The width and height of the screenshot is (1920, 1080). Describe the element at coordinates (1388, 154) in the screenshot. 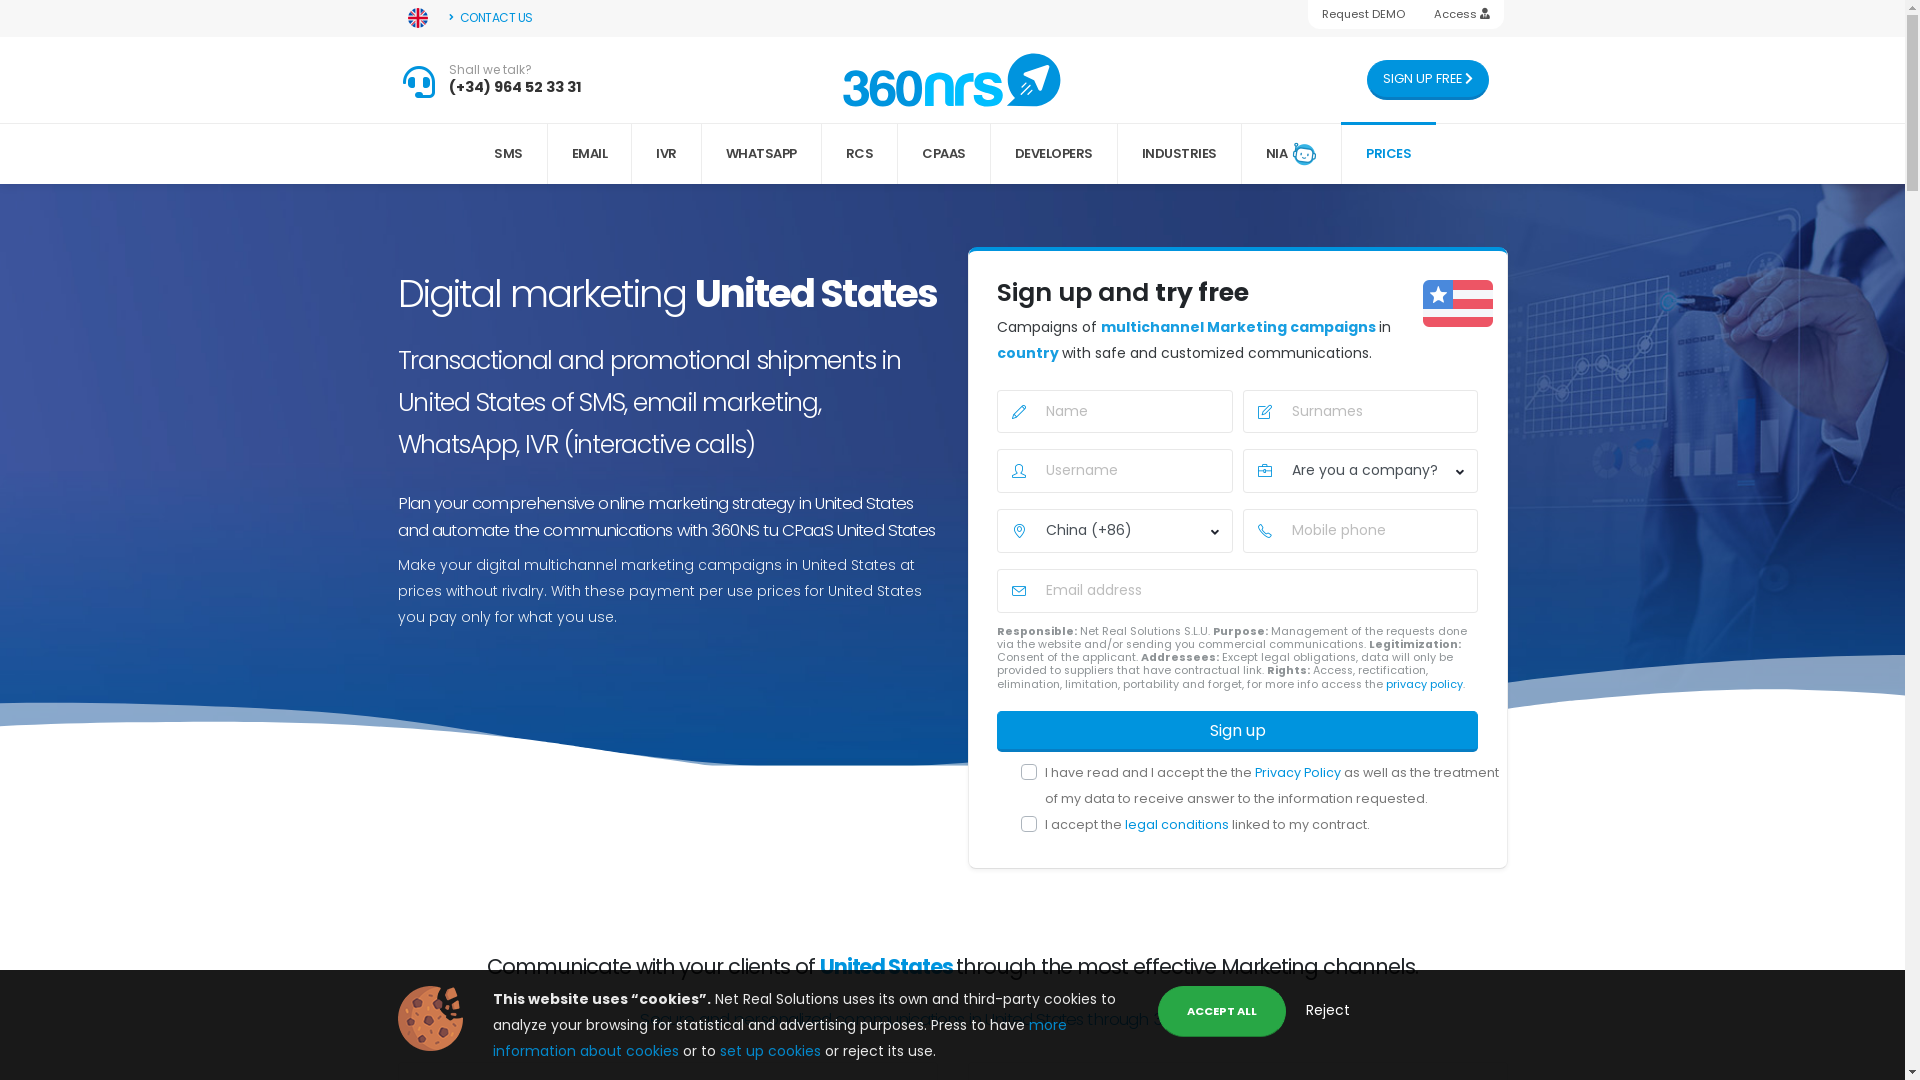

I see `PRICES` at that location.